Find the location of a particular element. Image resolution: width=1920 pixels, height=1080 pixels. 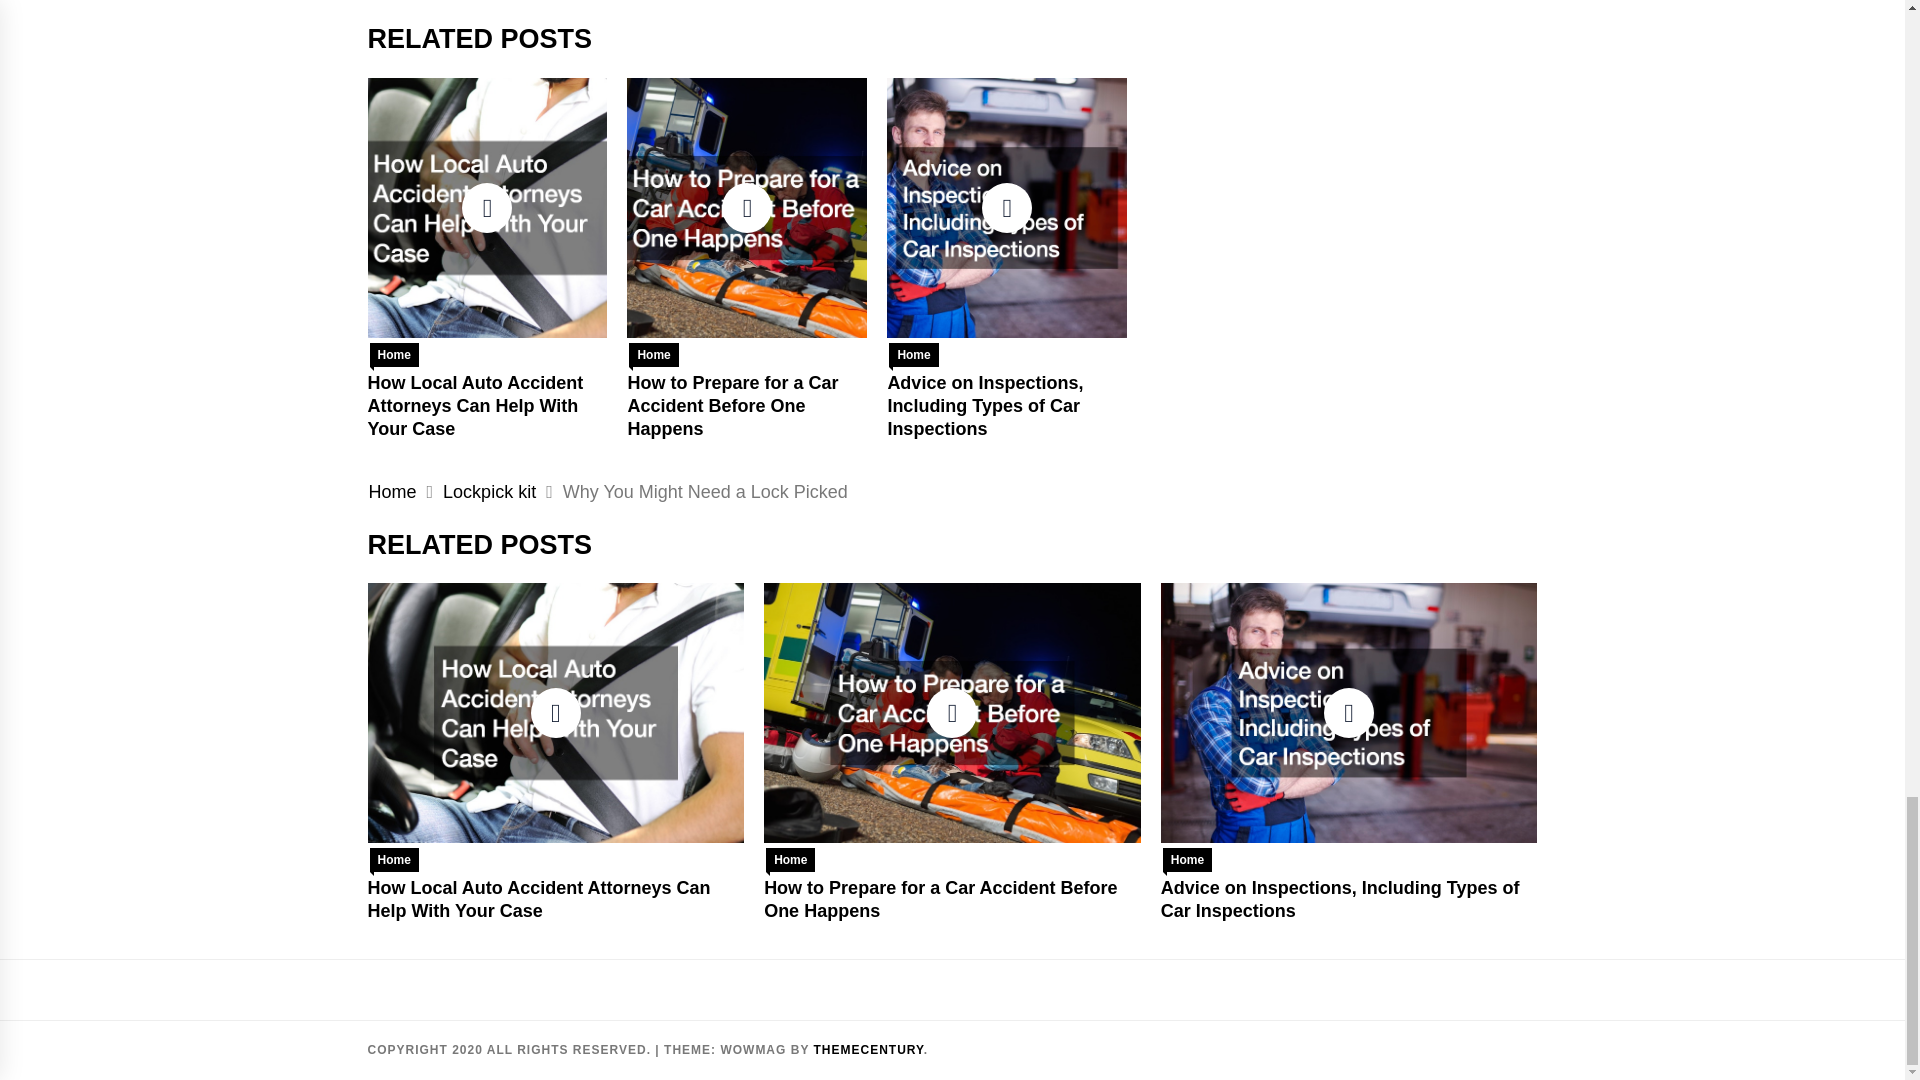

Home is located at coordinates (913, 355).